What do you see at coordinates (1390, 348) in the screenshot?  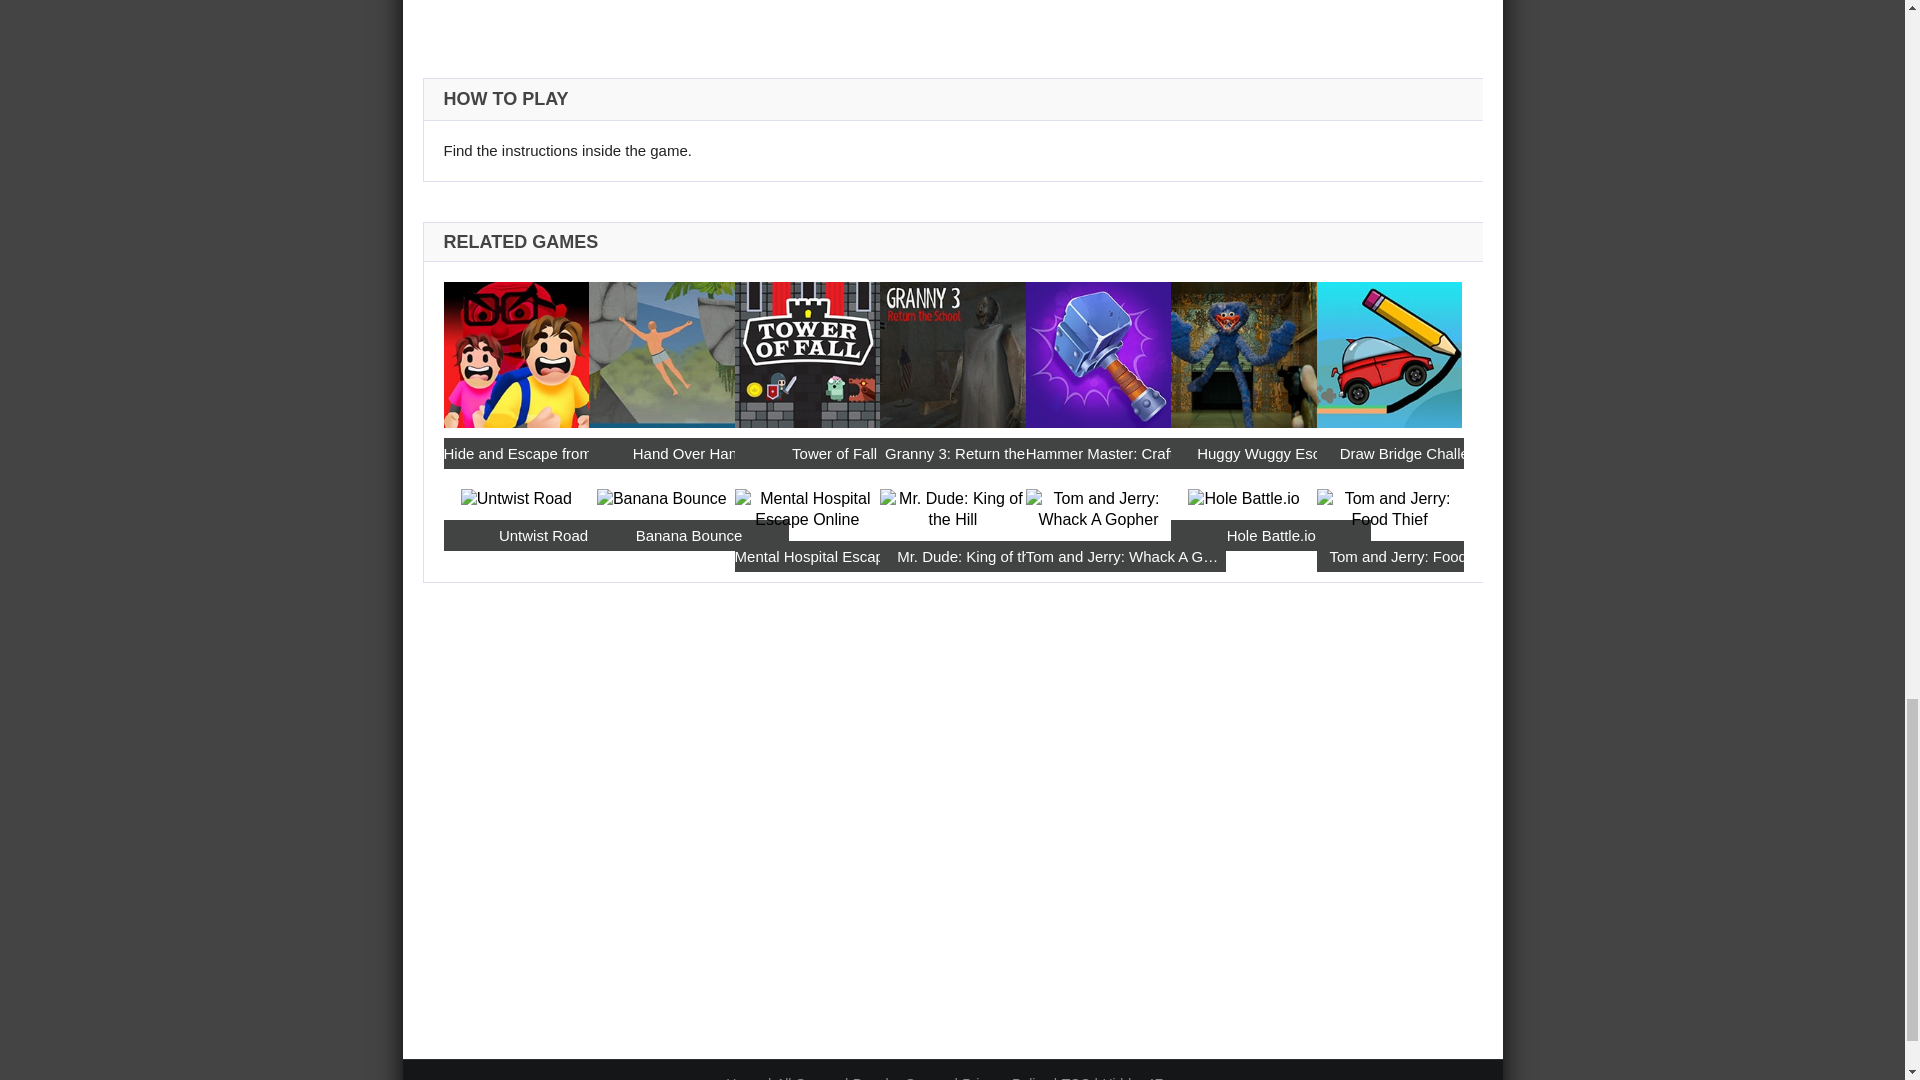 I see `Draw Bridge Challenge` at bounding box center [1390, 348].